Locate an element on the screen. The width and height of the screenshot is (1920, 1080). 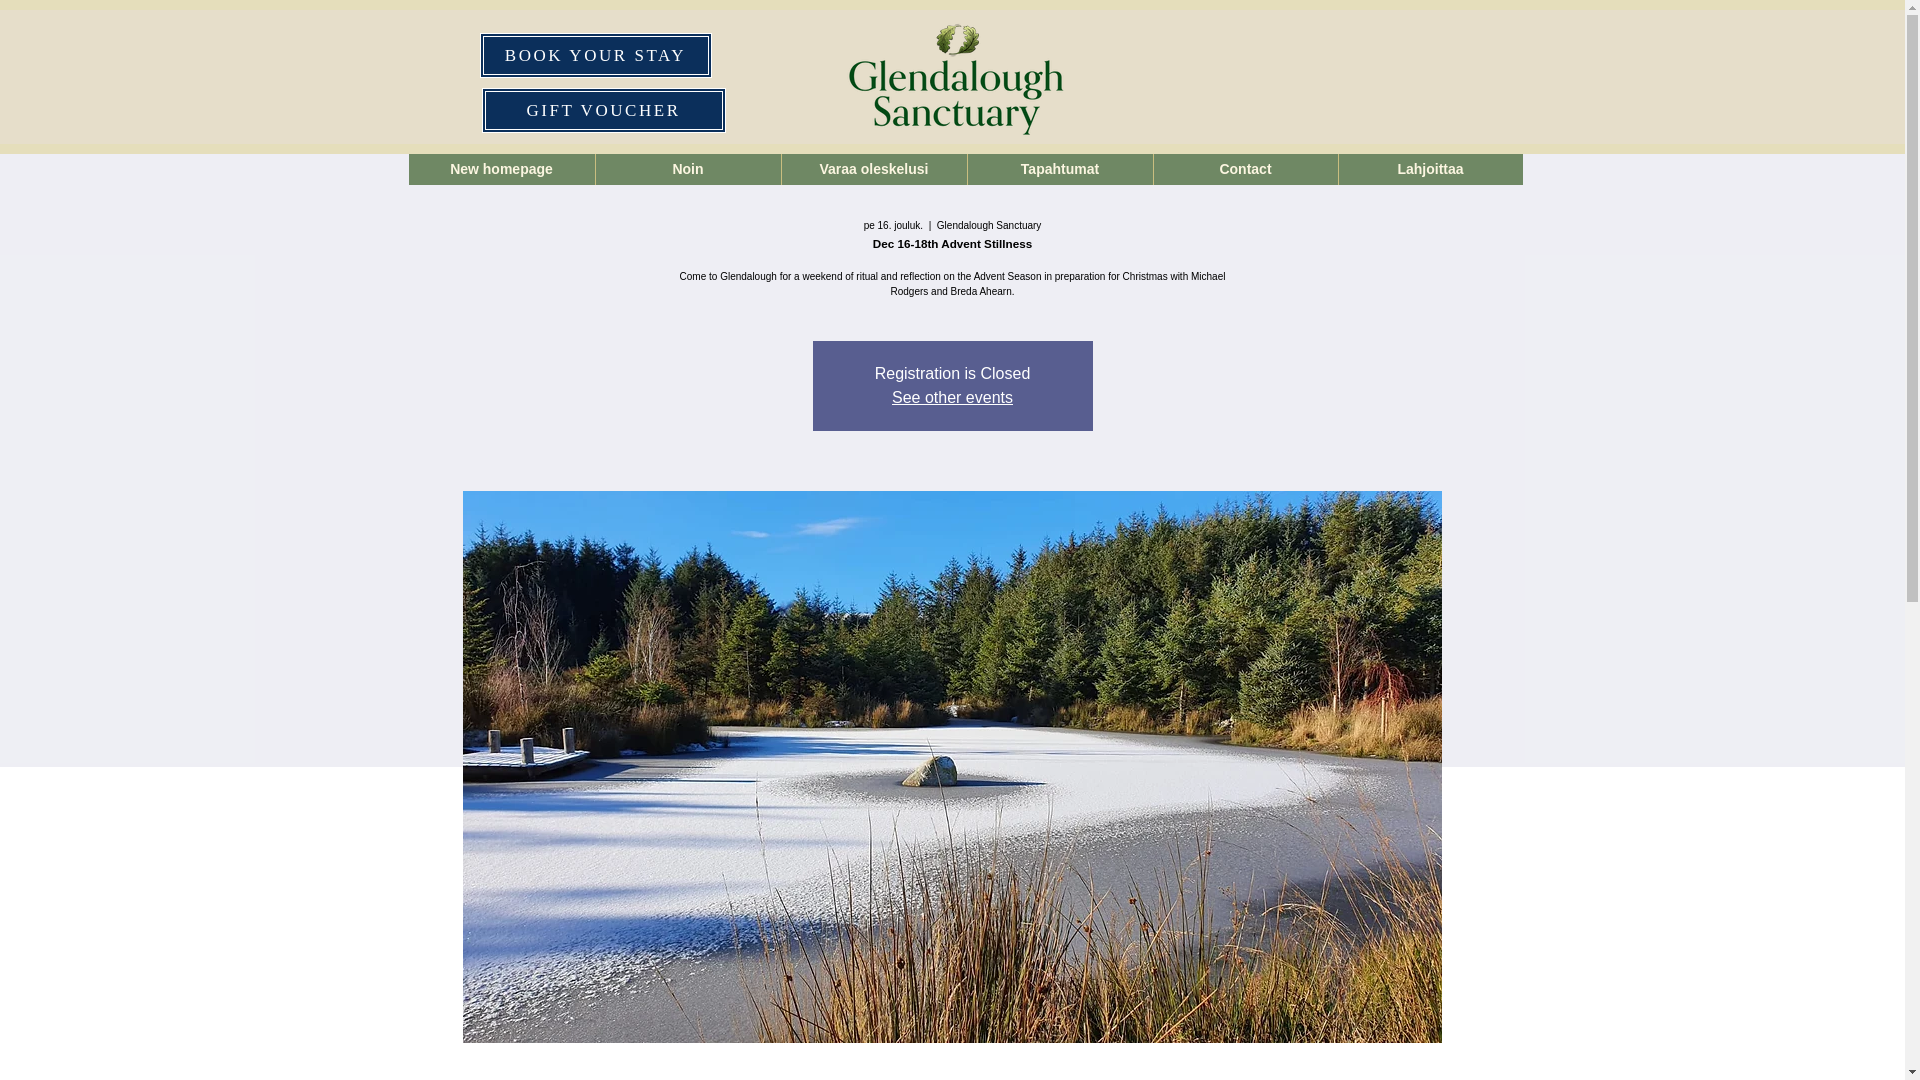
Contact is located at coordinates (1244, 169).